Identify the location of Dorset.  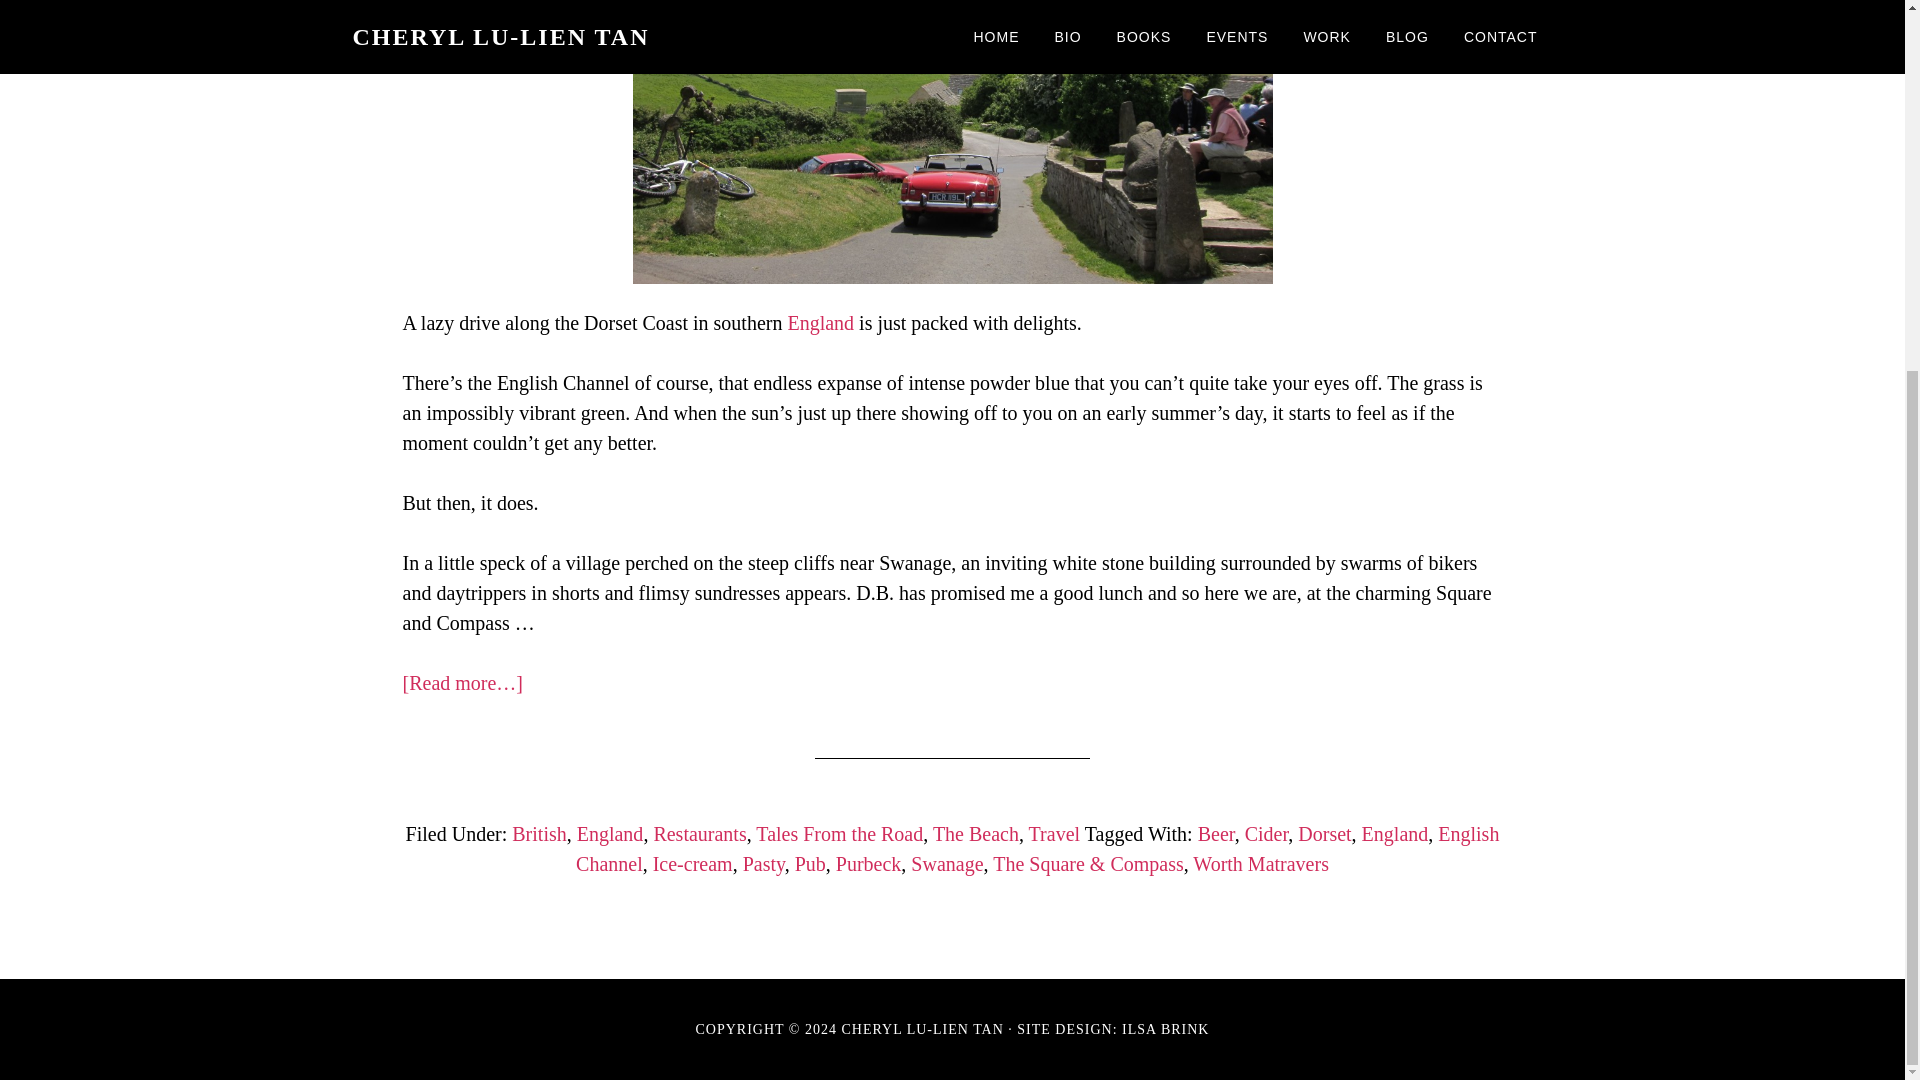
(1324, 833).